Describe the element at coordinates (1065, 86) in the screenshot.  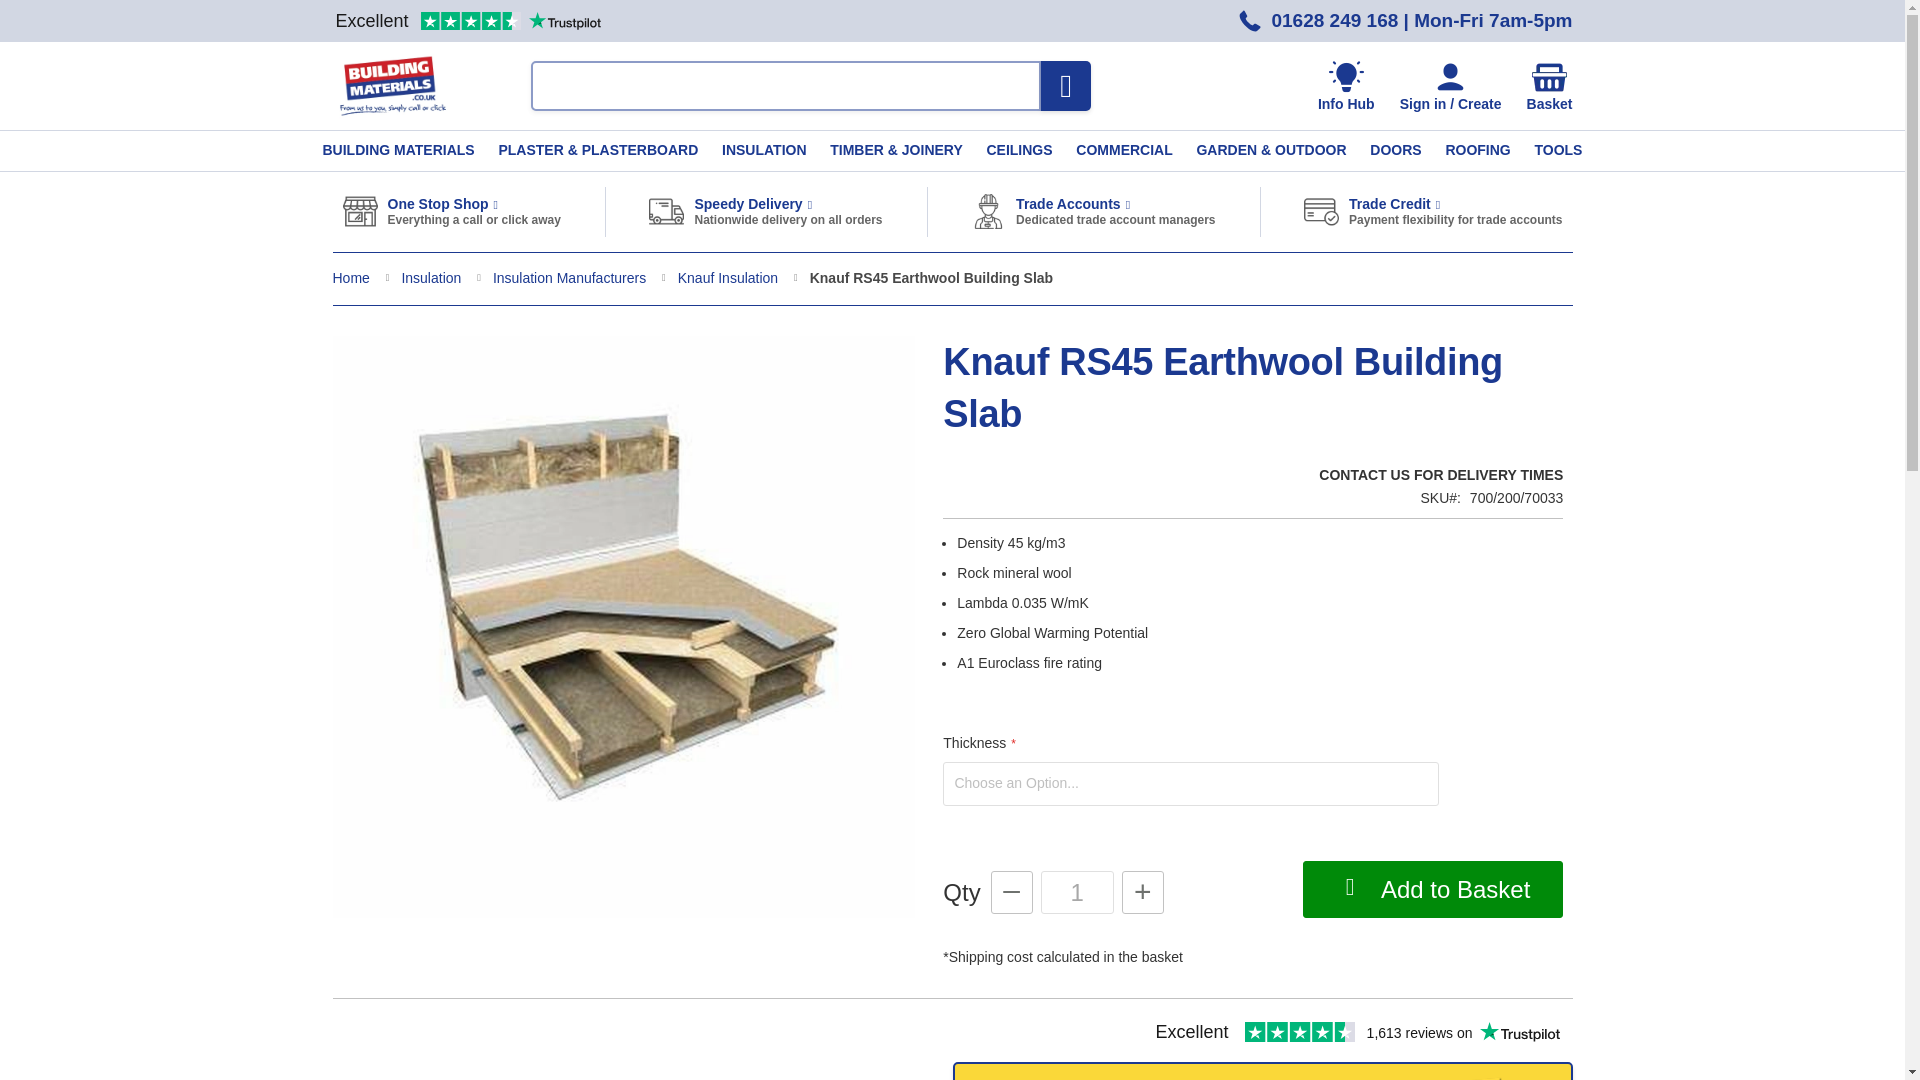
I see `Search` at that location.